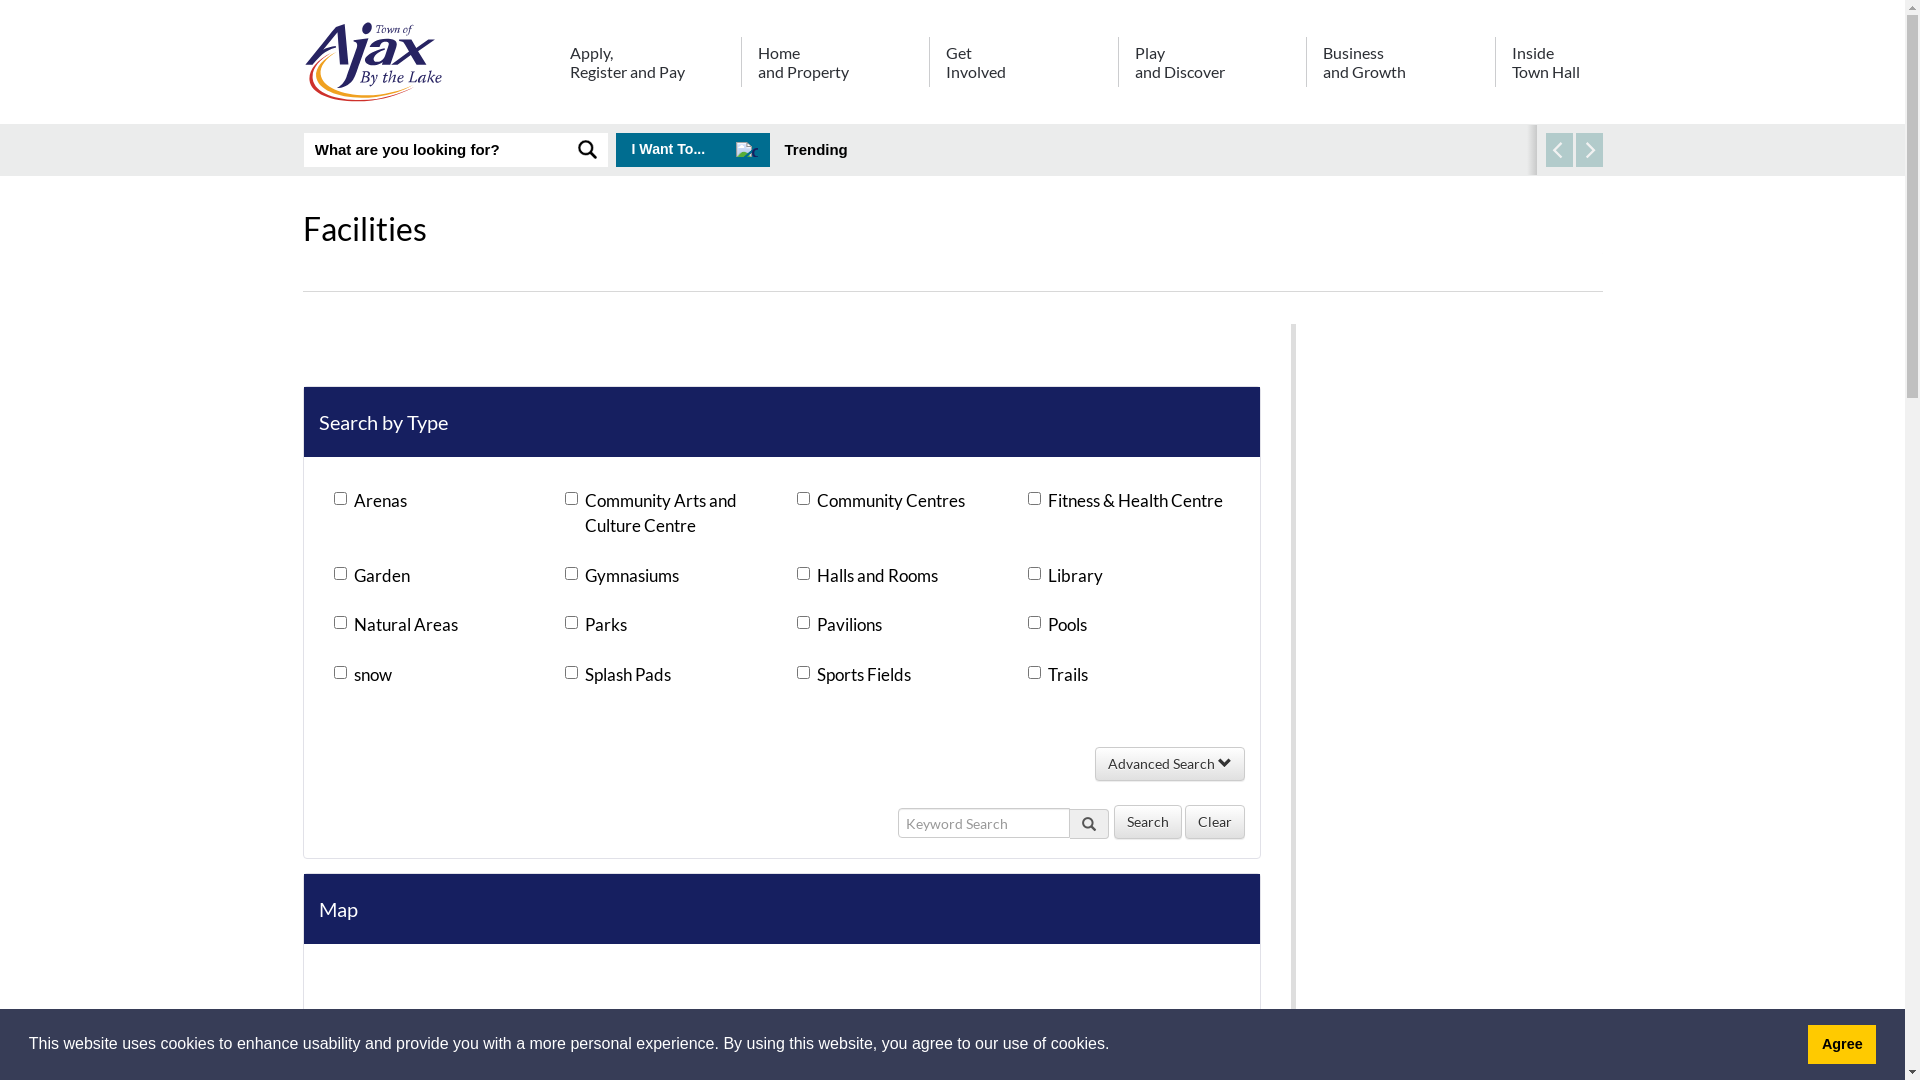 The image size is (1920, 1080). I want to click on I Want To..., so click(693, 150).